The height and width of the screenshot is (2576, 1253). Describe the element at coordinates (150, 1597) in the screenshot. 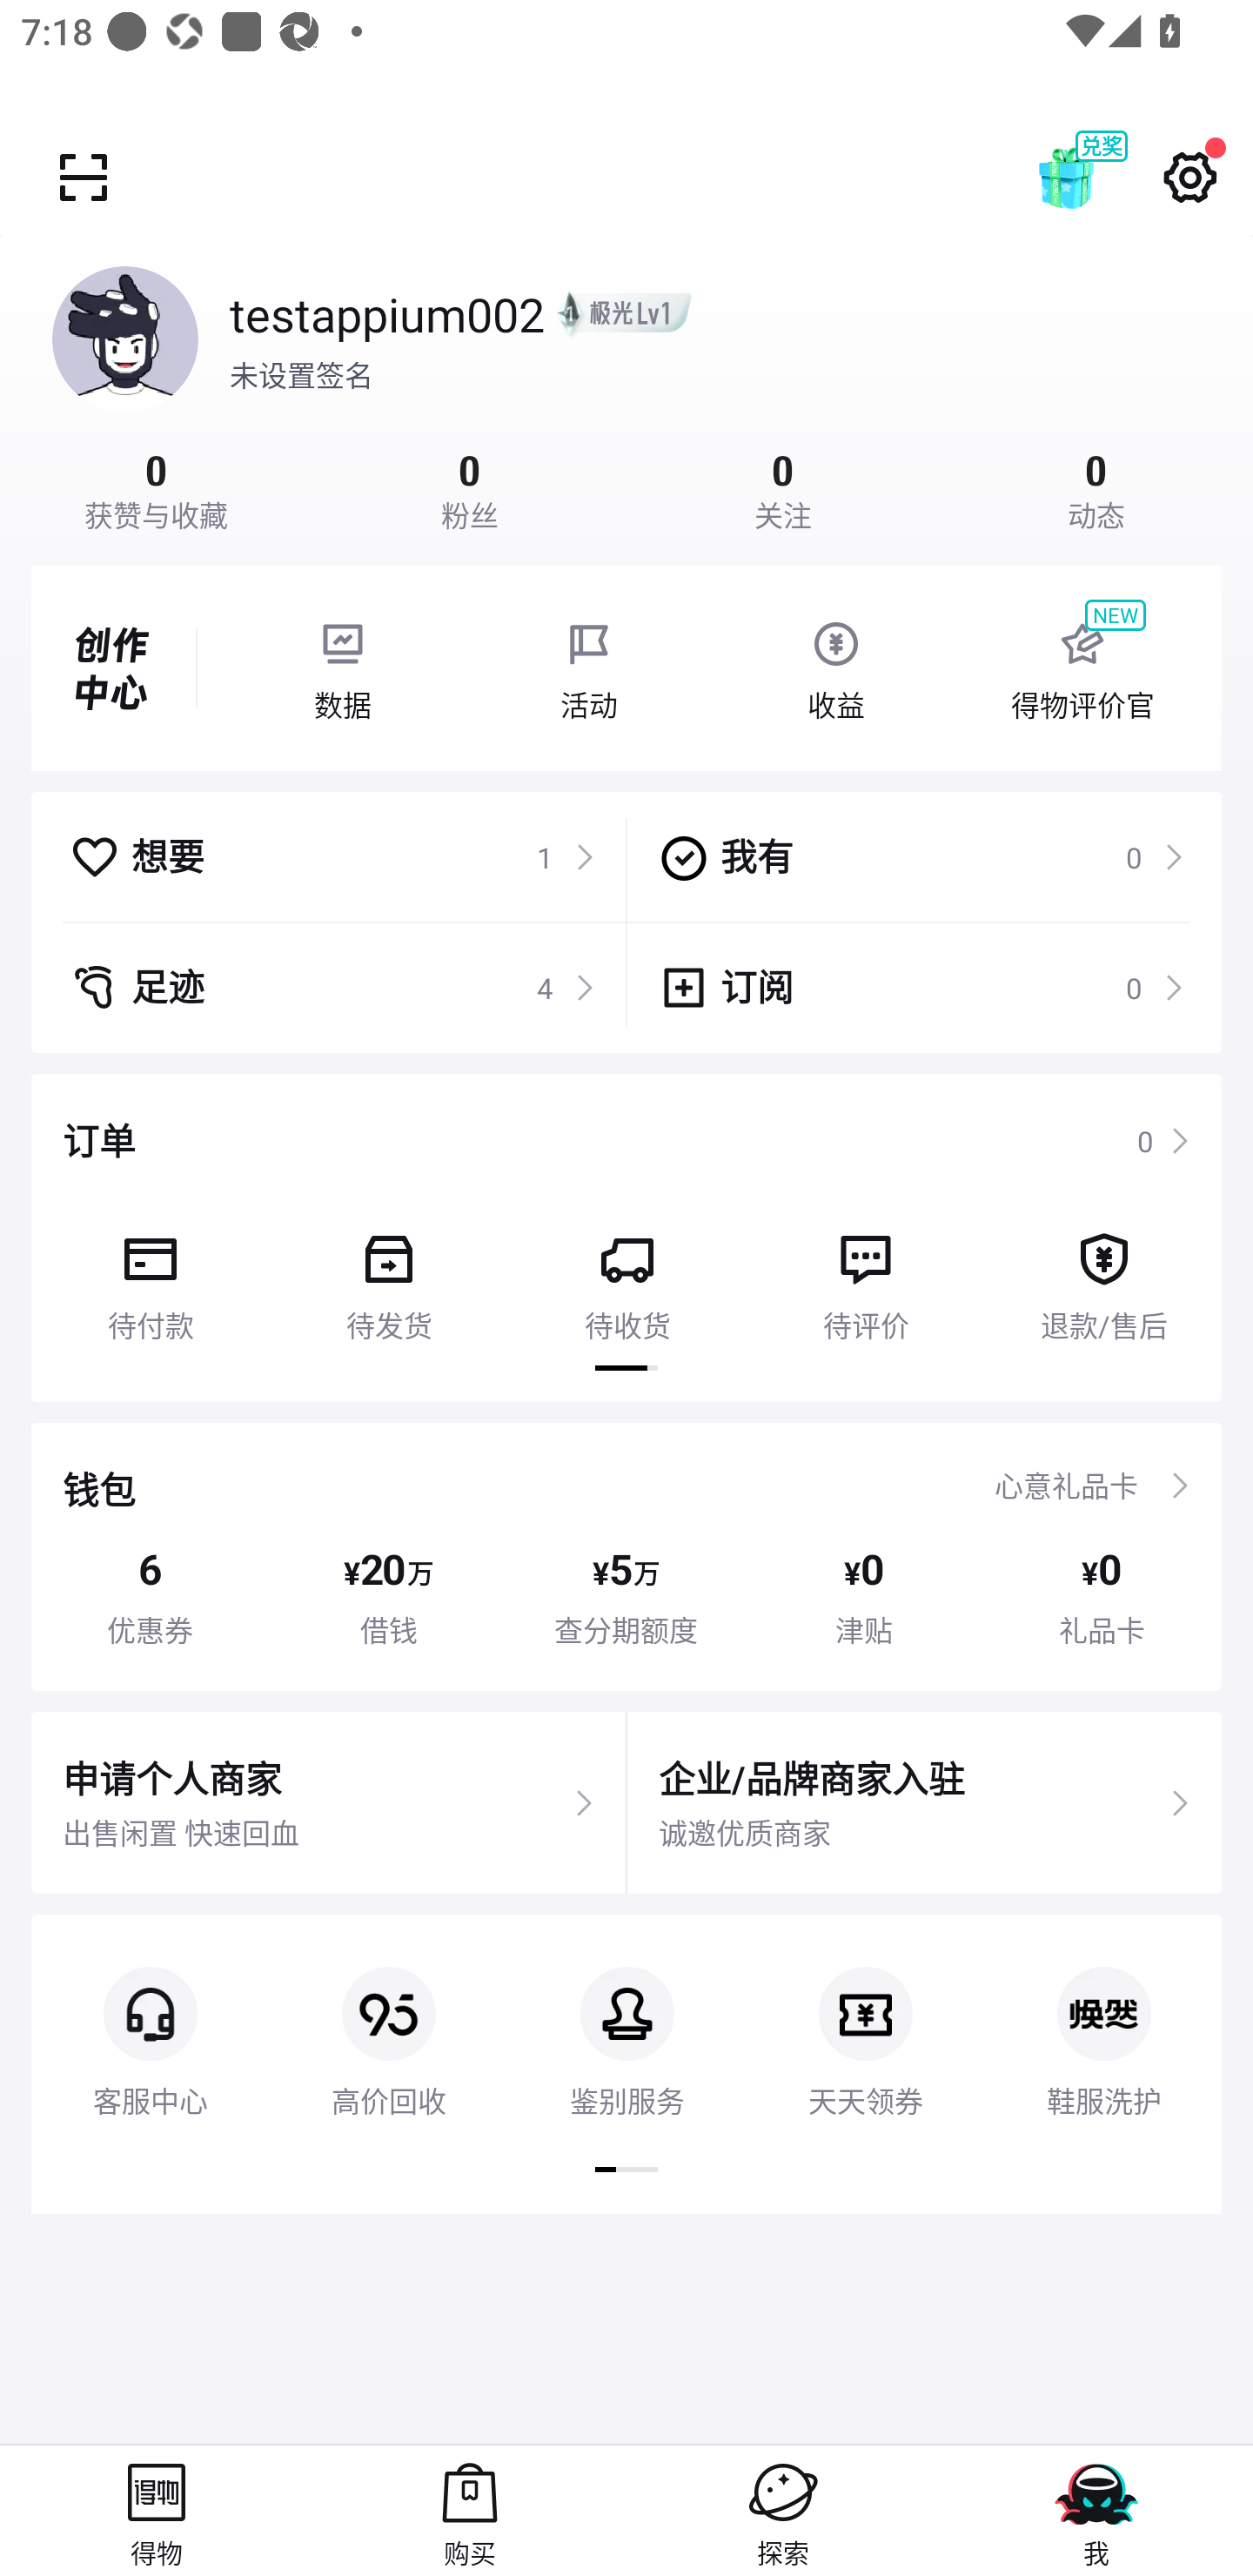

I see `6 优惠券` at that location.